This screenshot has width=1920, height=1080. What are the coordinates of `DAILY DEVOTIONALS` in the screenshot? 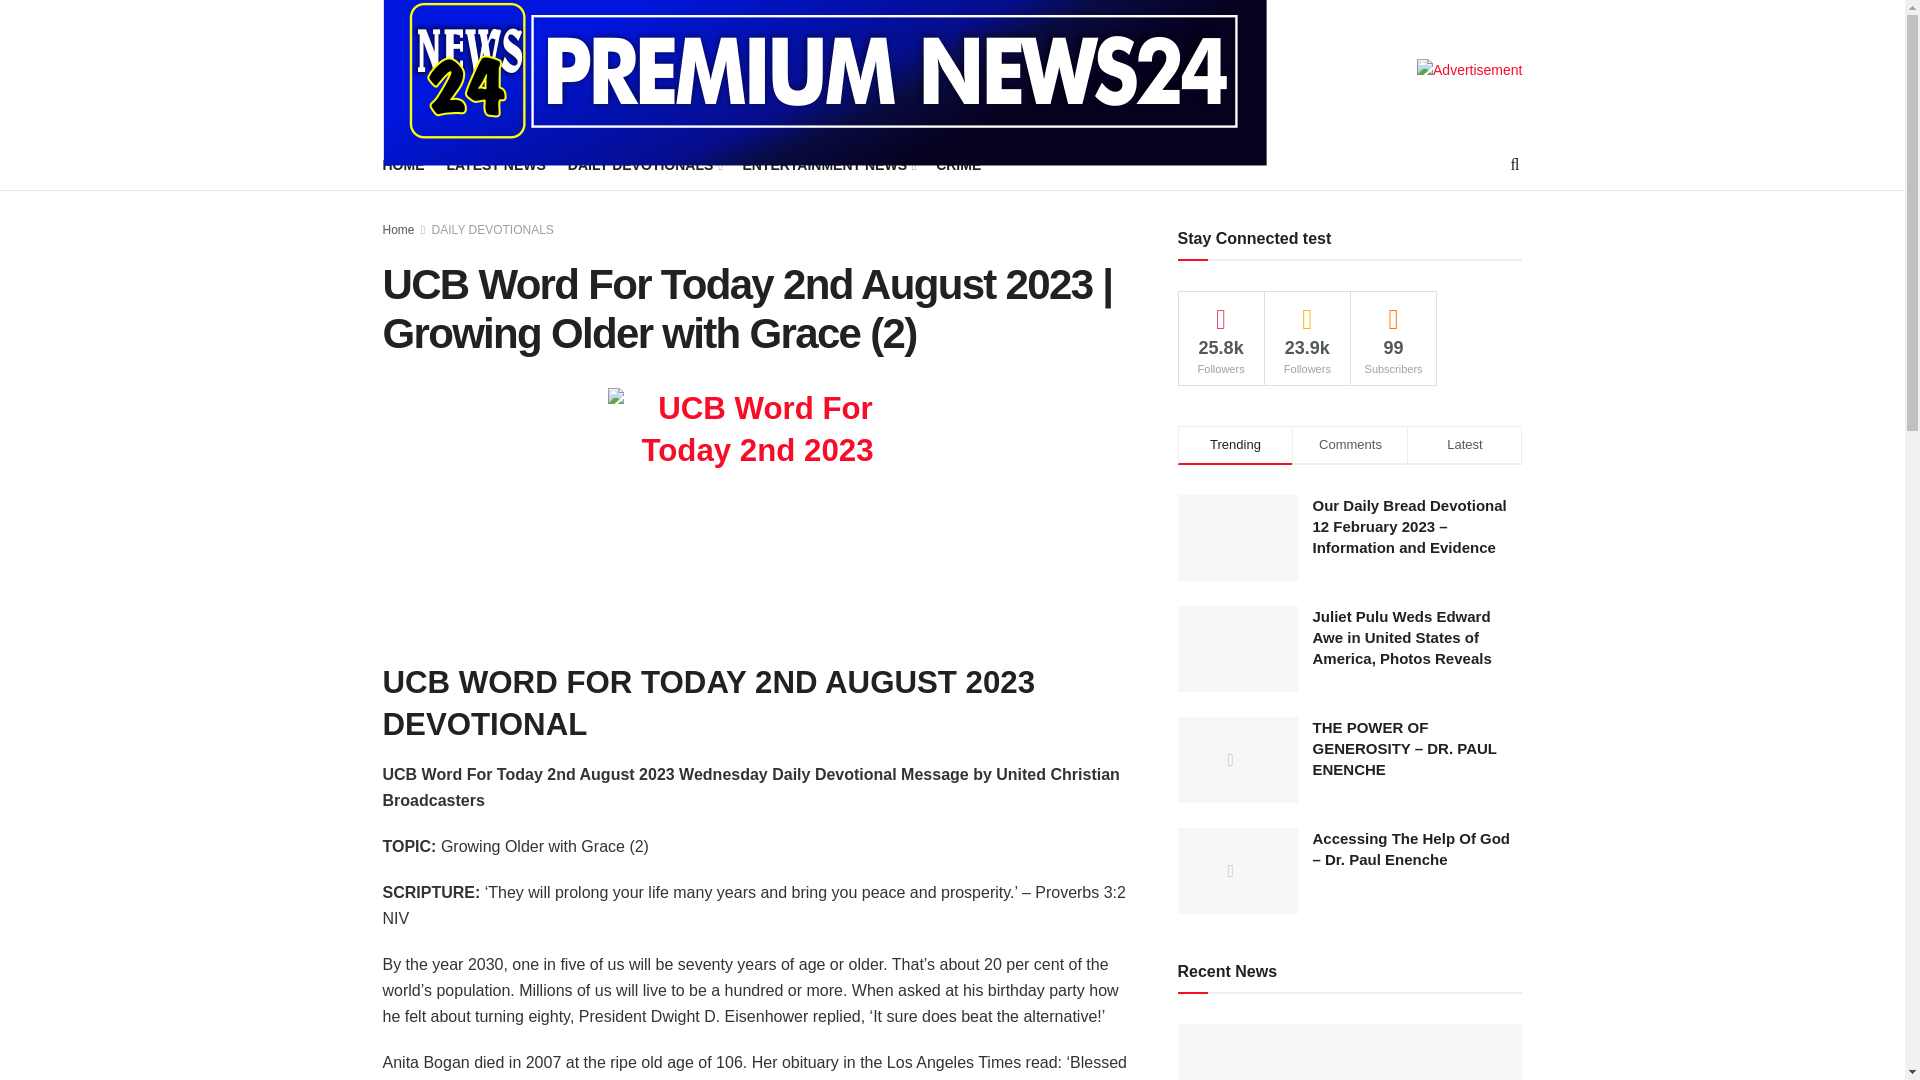 It's located at (403, 165).